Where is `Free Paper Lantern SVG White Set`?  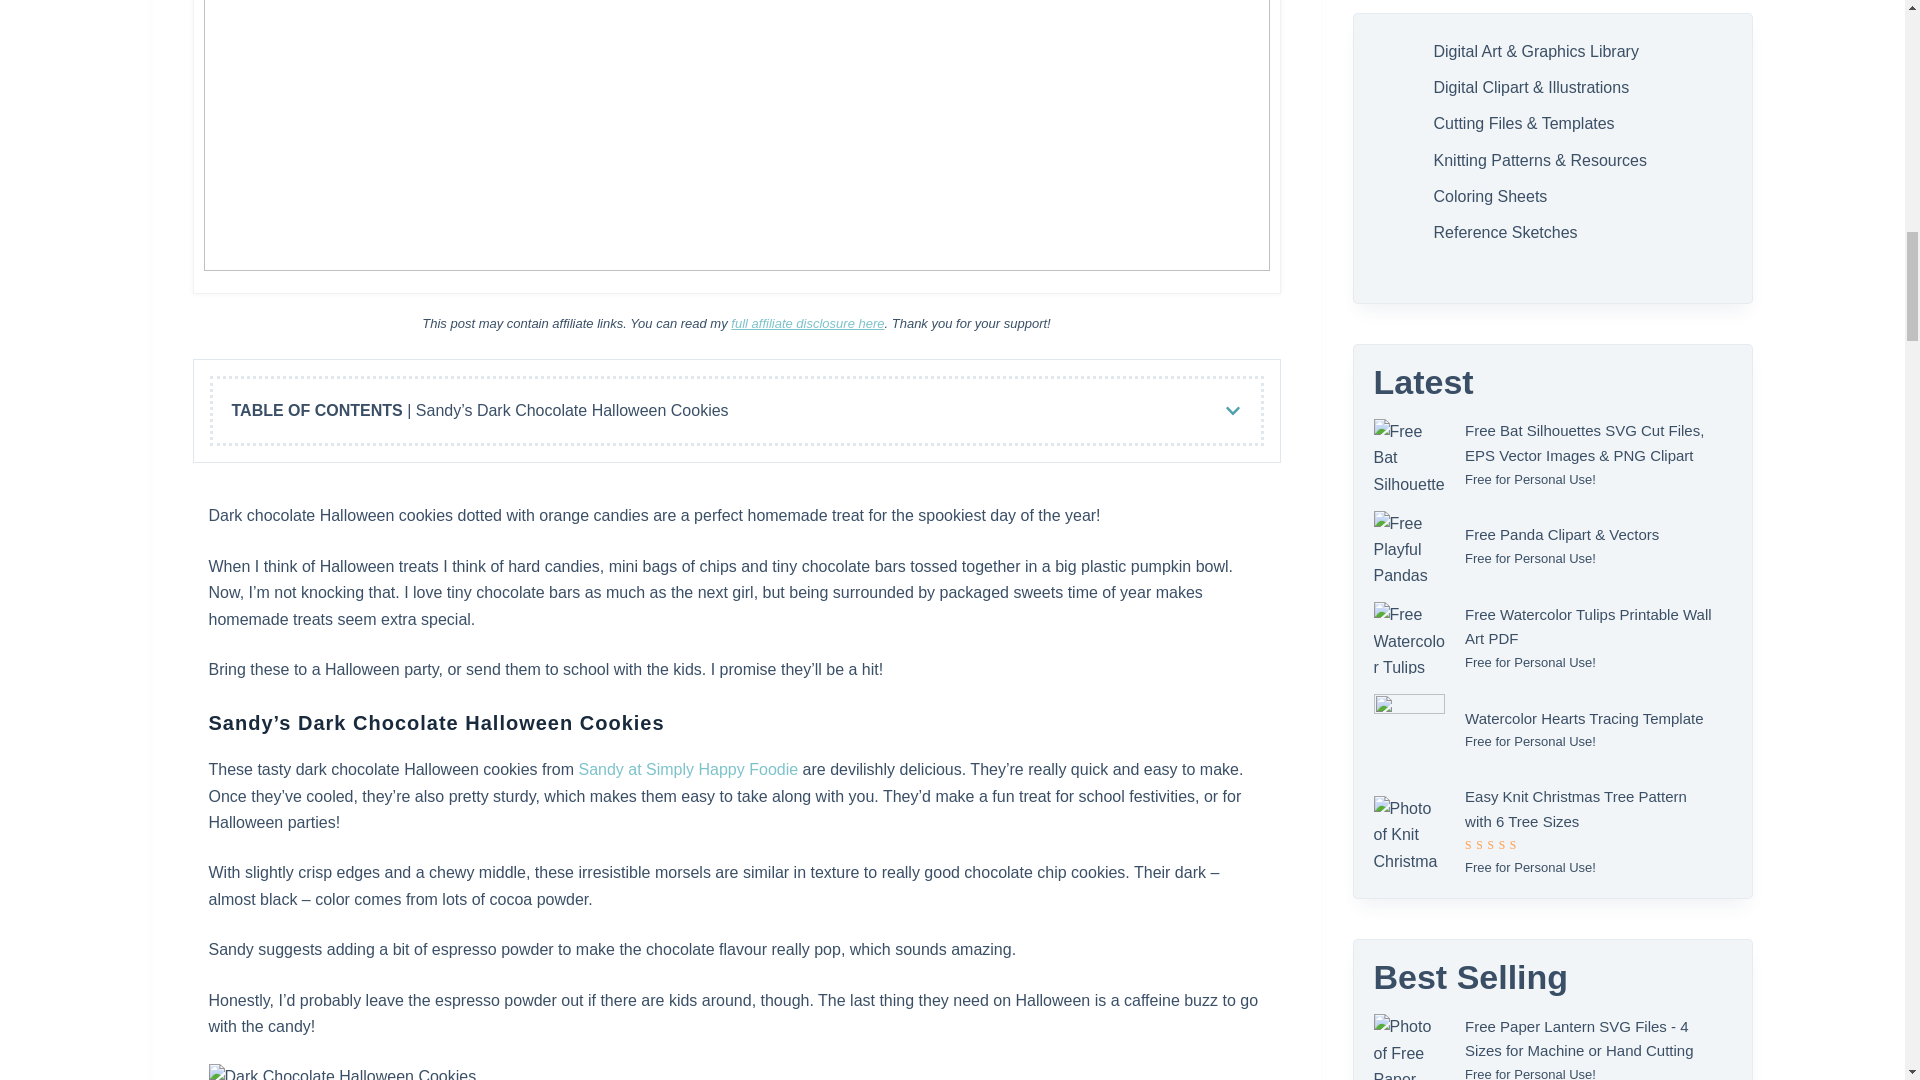 Free Paper Lantern SVG White Set is located at coordinates (1410, 1047).